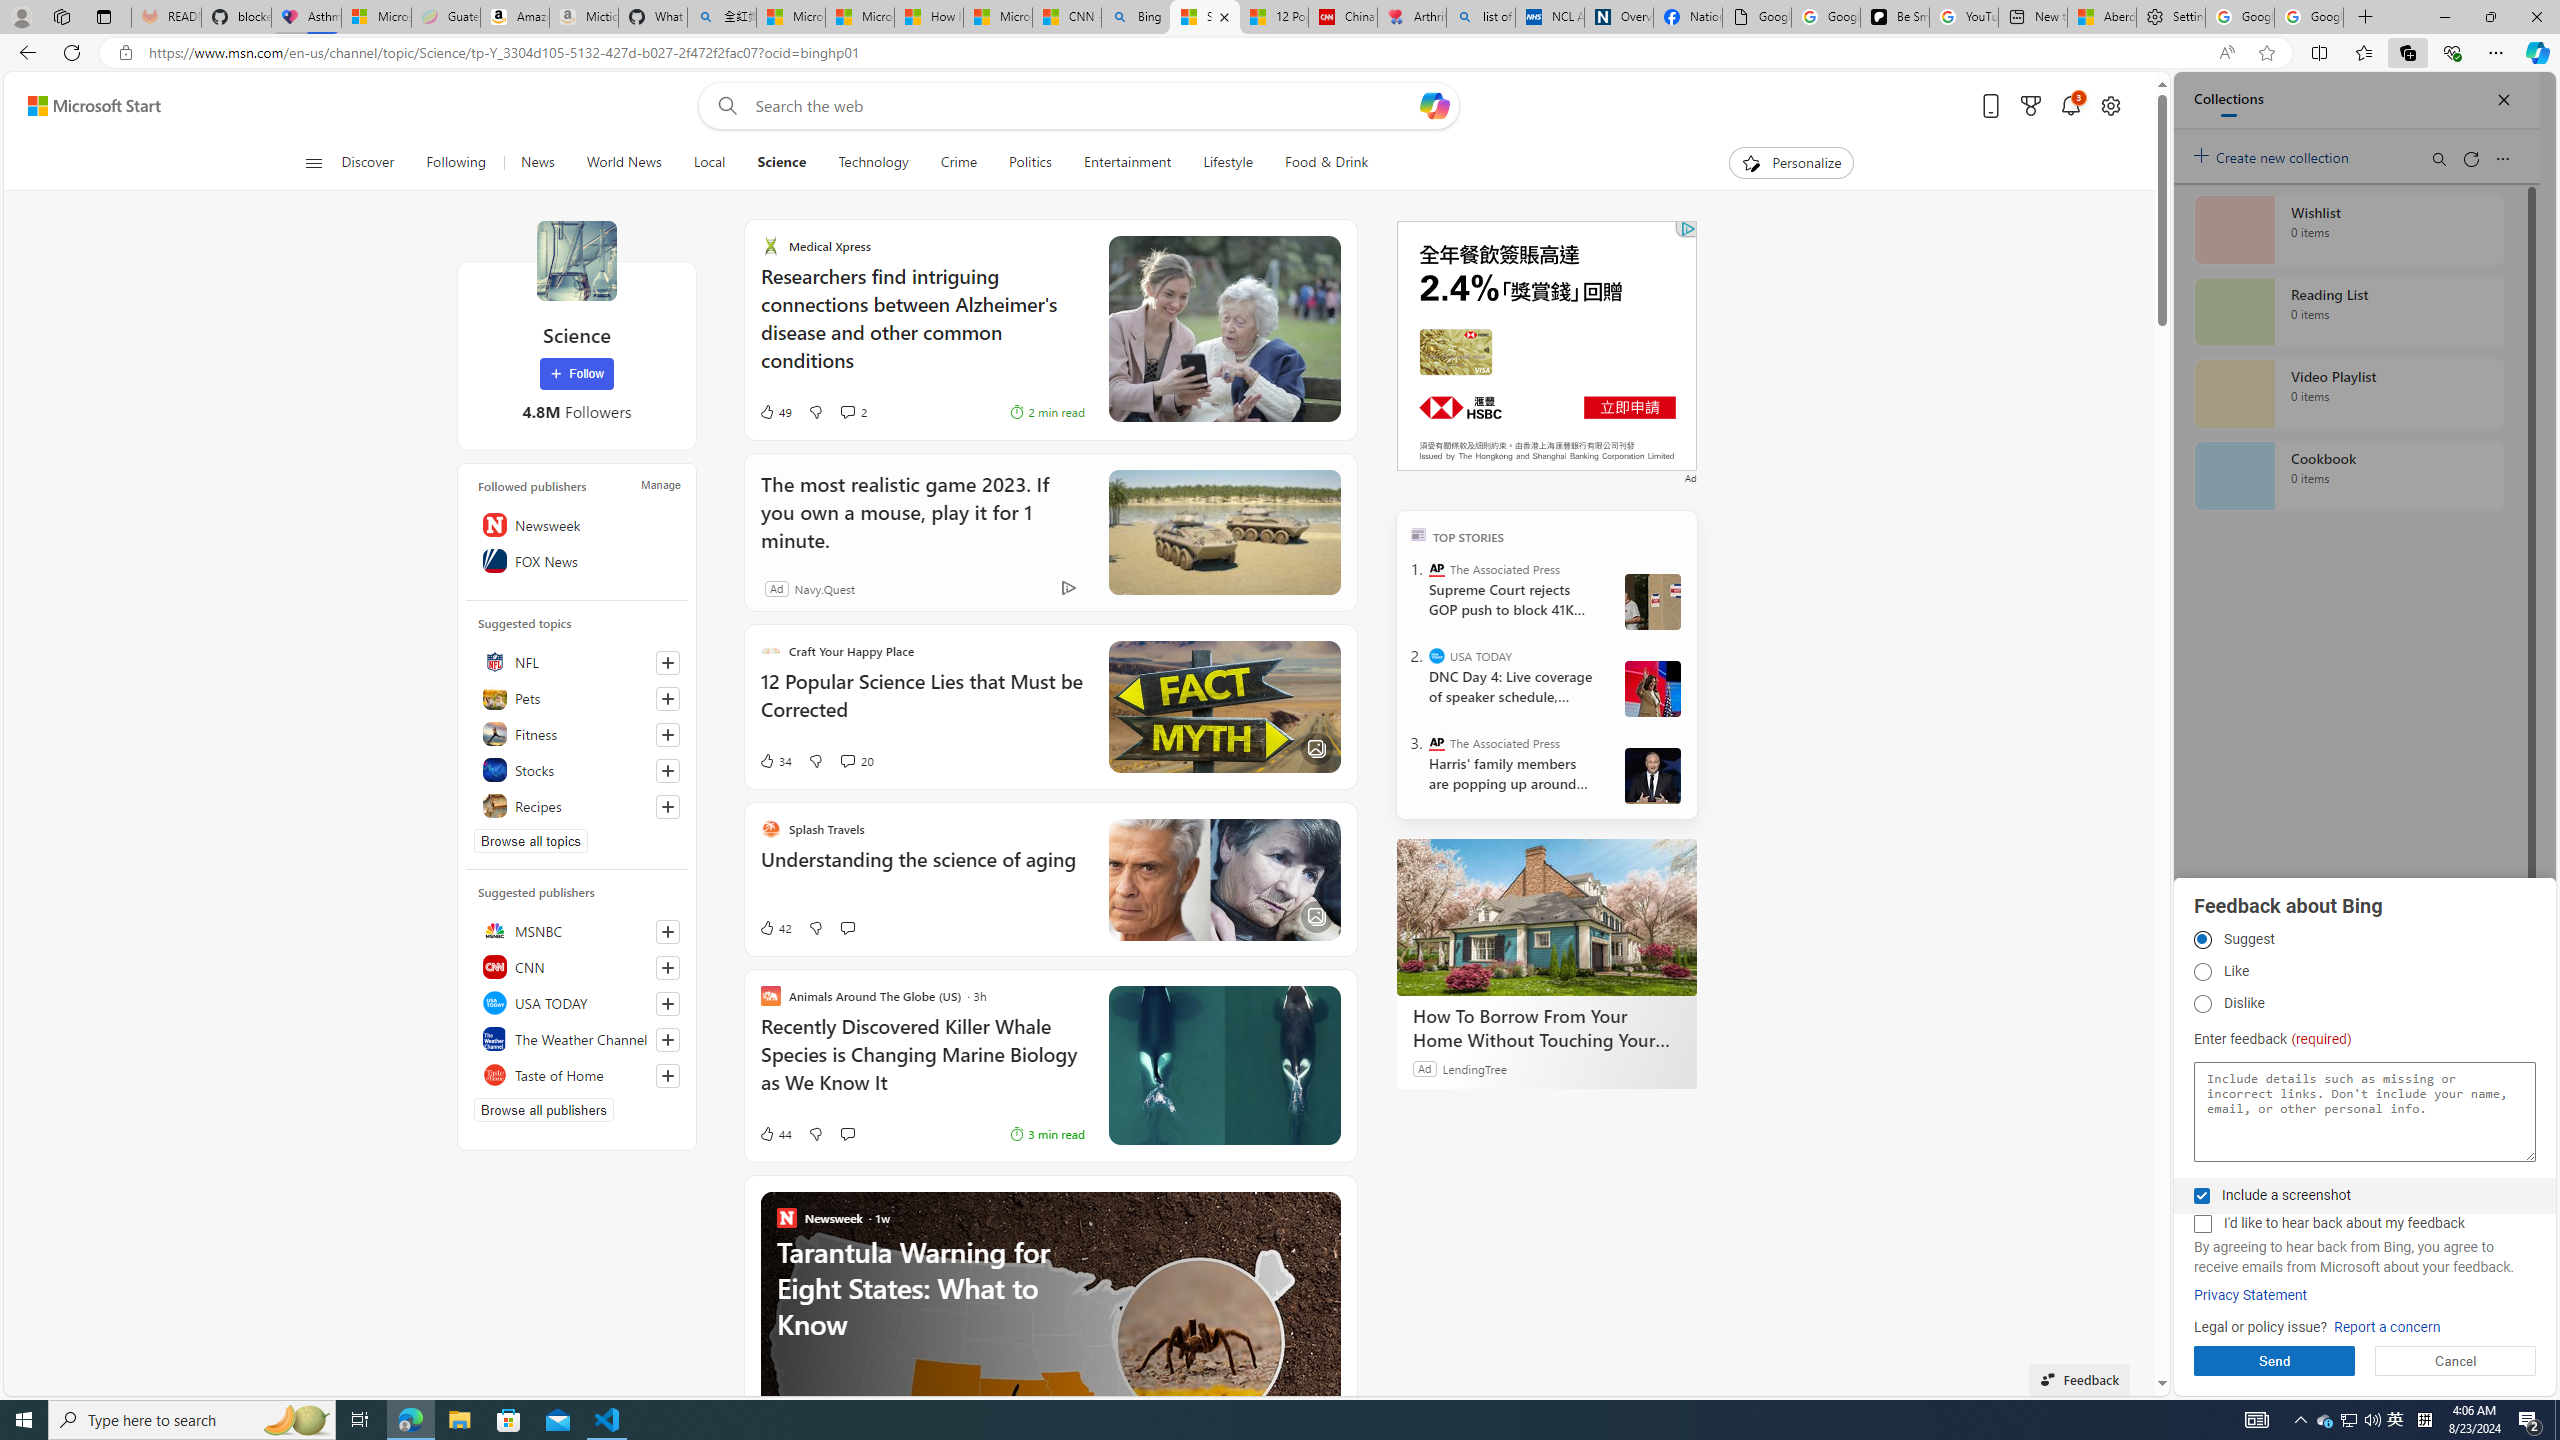 The height and width of the screenshot is (1440, 2560). I want to click on Dislike Dislike, so click(2202, 1004).